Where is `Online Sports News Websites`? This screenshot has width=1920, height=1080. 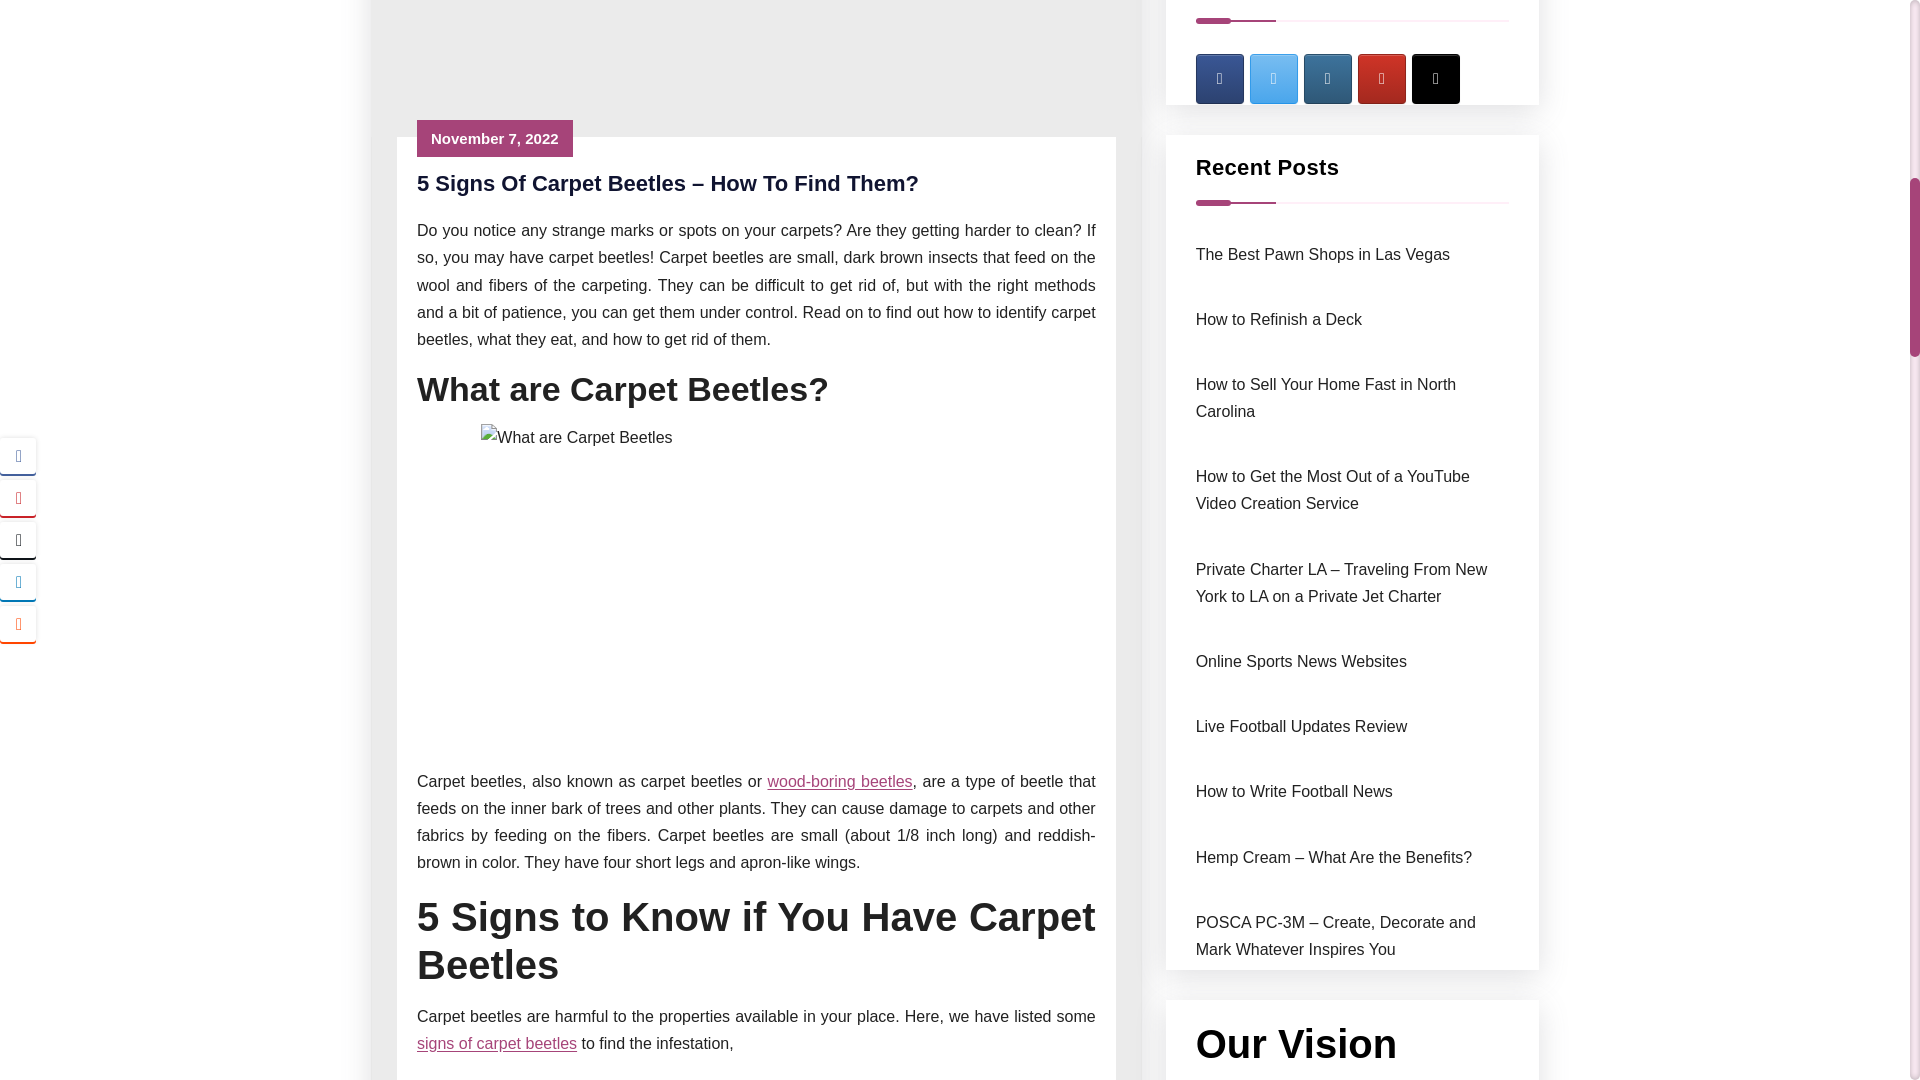 Online Sports News Websites is located at coordinates (1302, 661).